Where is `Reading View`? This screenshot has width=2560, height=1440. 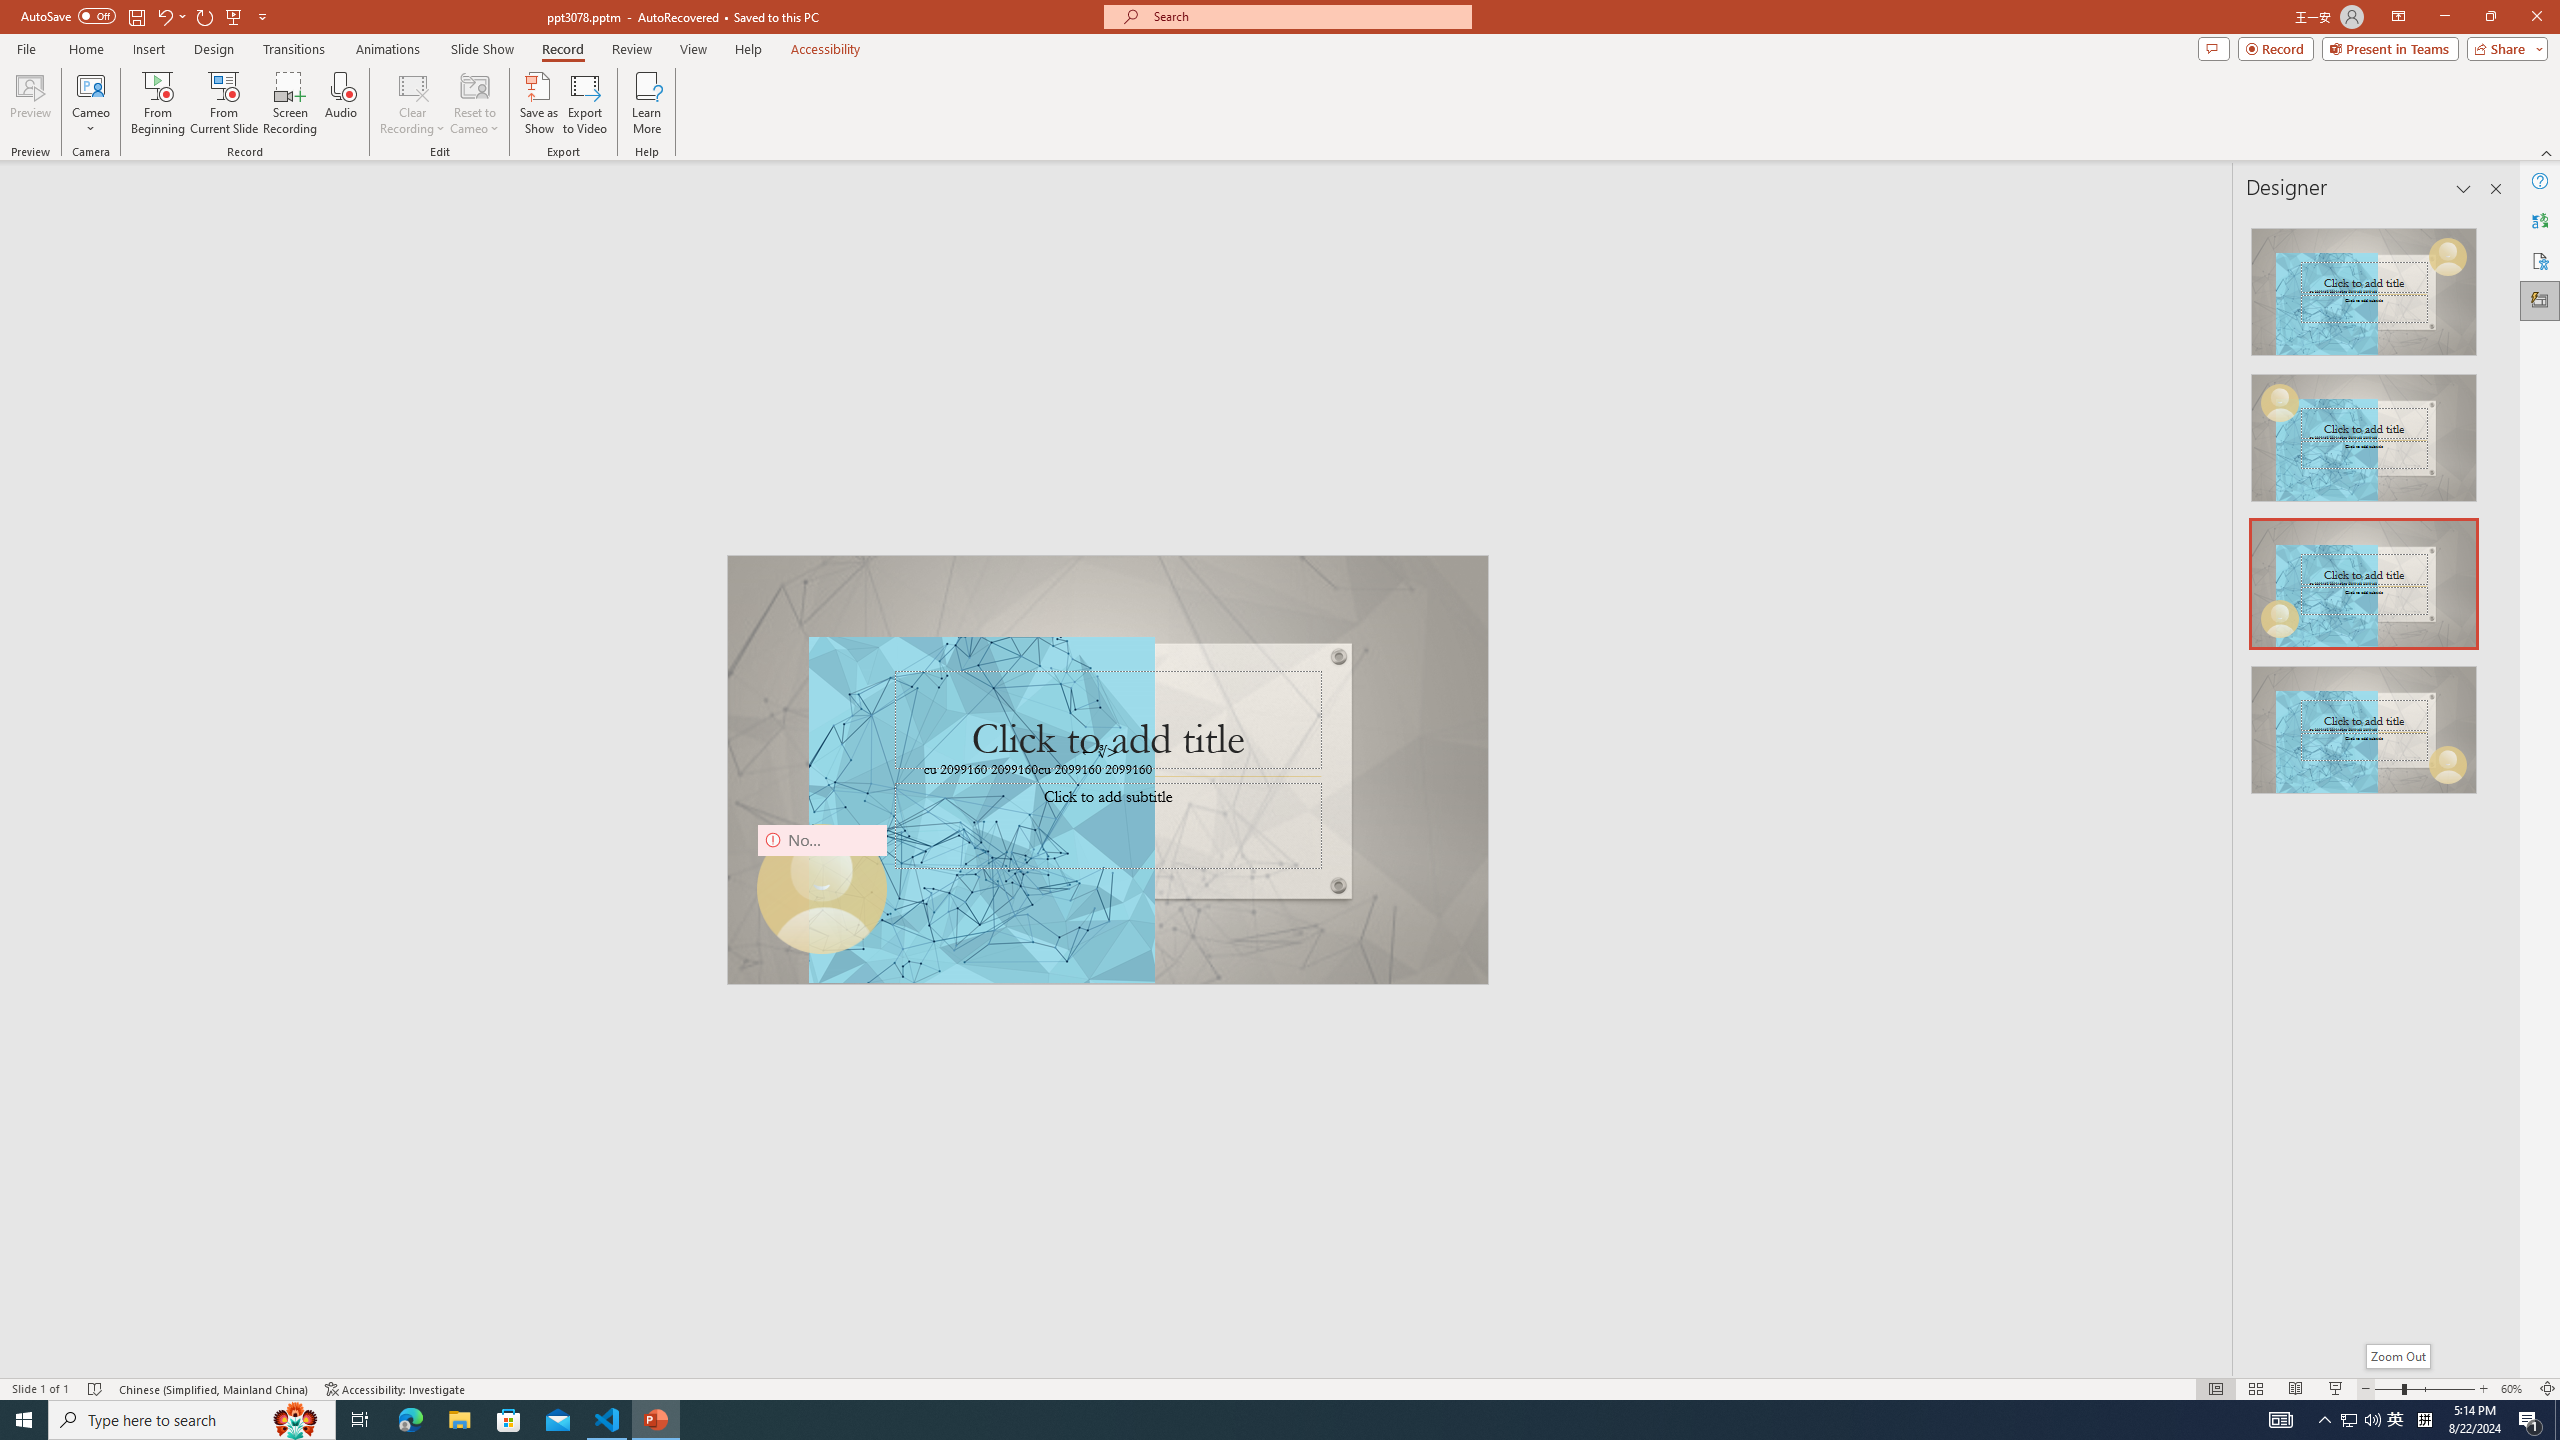
Reading View is located at coordinates (2296, 1389).